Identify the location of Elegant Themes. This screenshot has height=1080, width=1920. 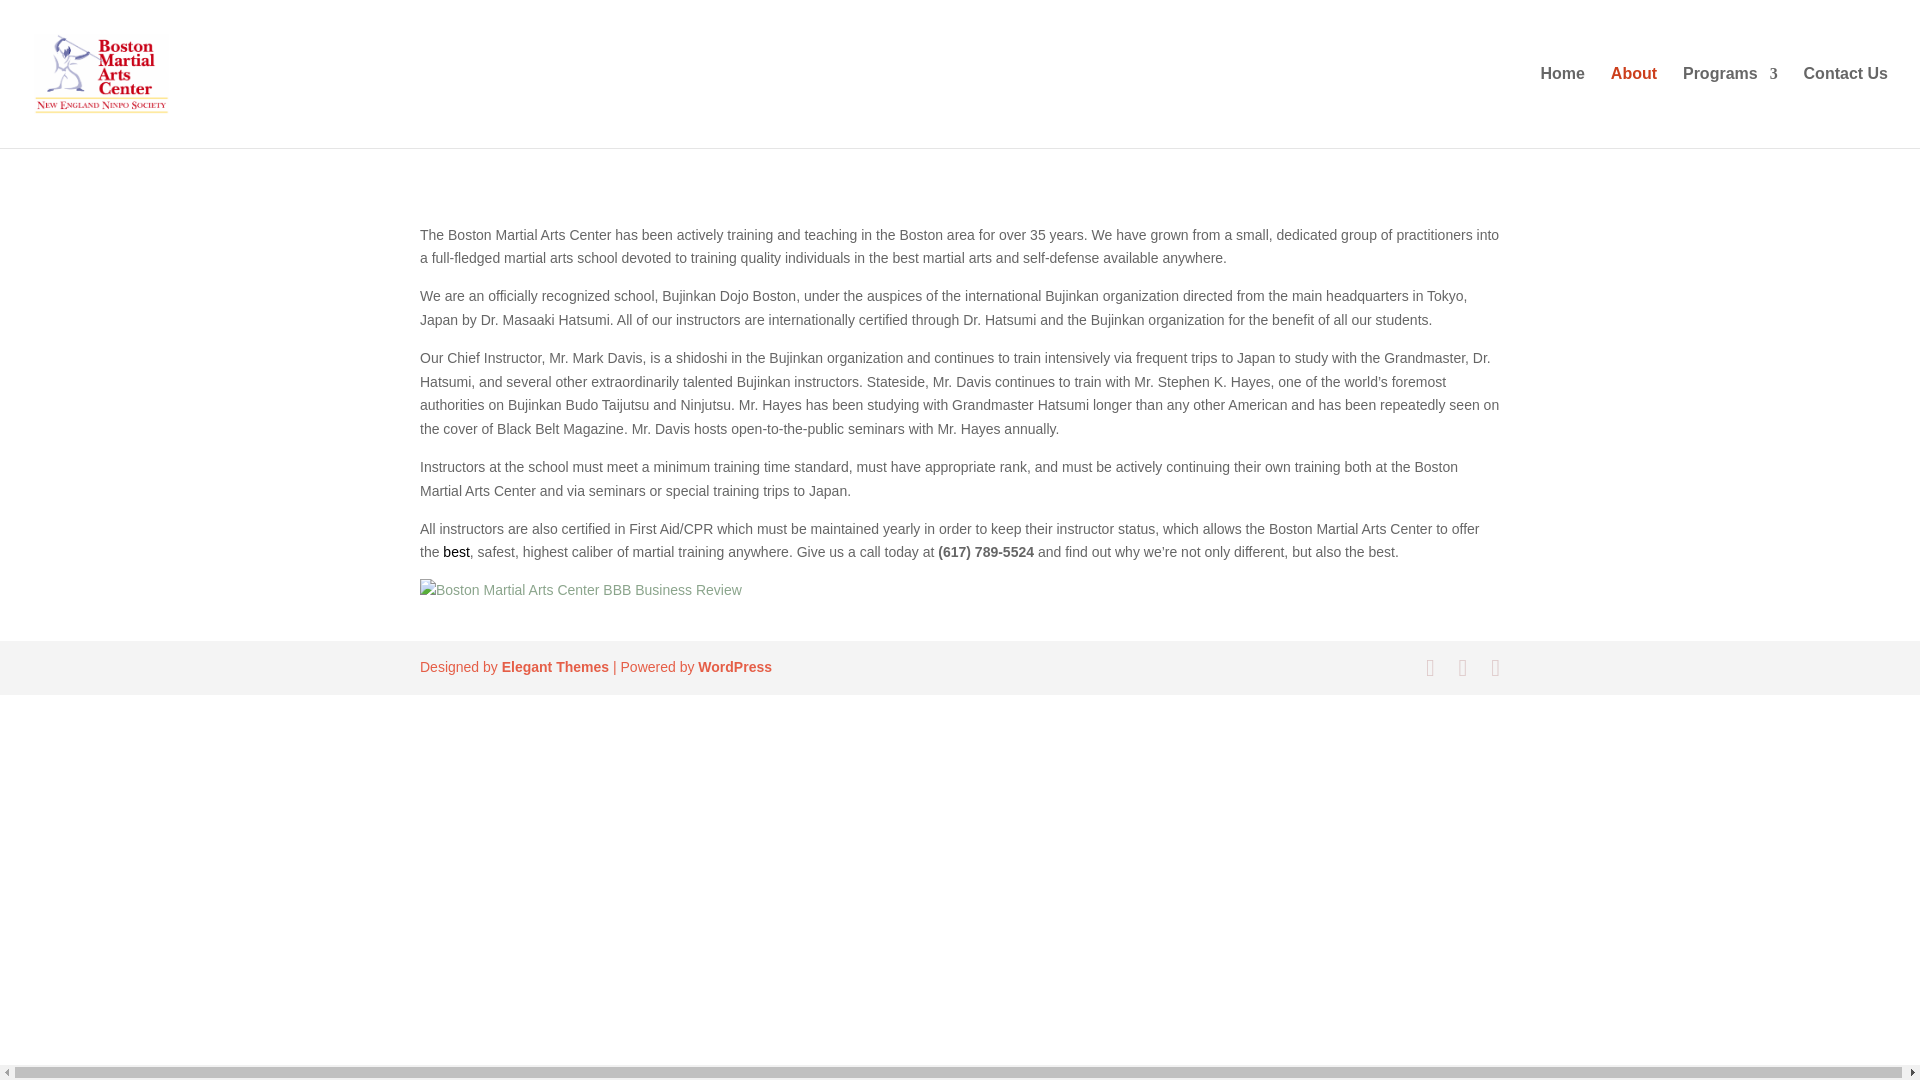
(554, 666).